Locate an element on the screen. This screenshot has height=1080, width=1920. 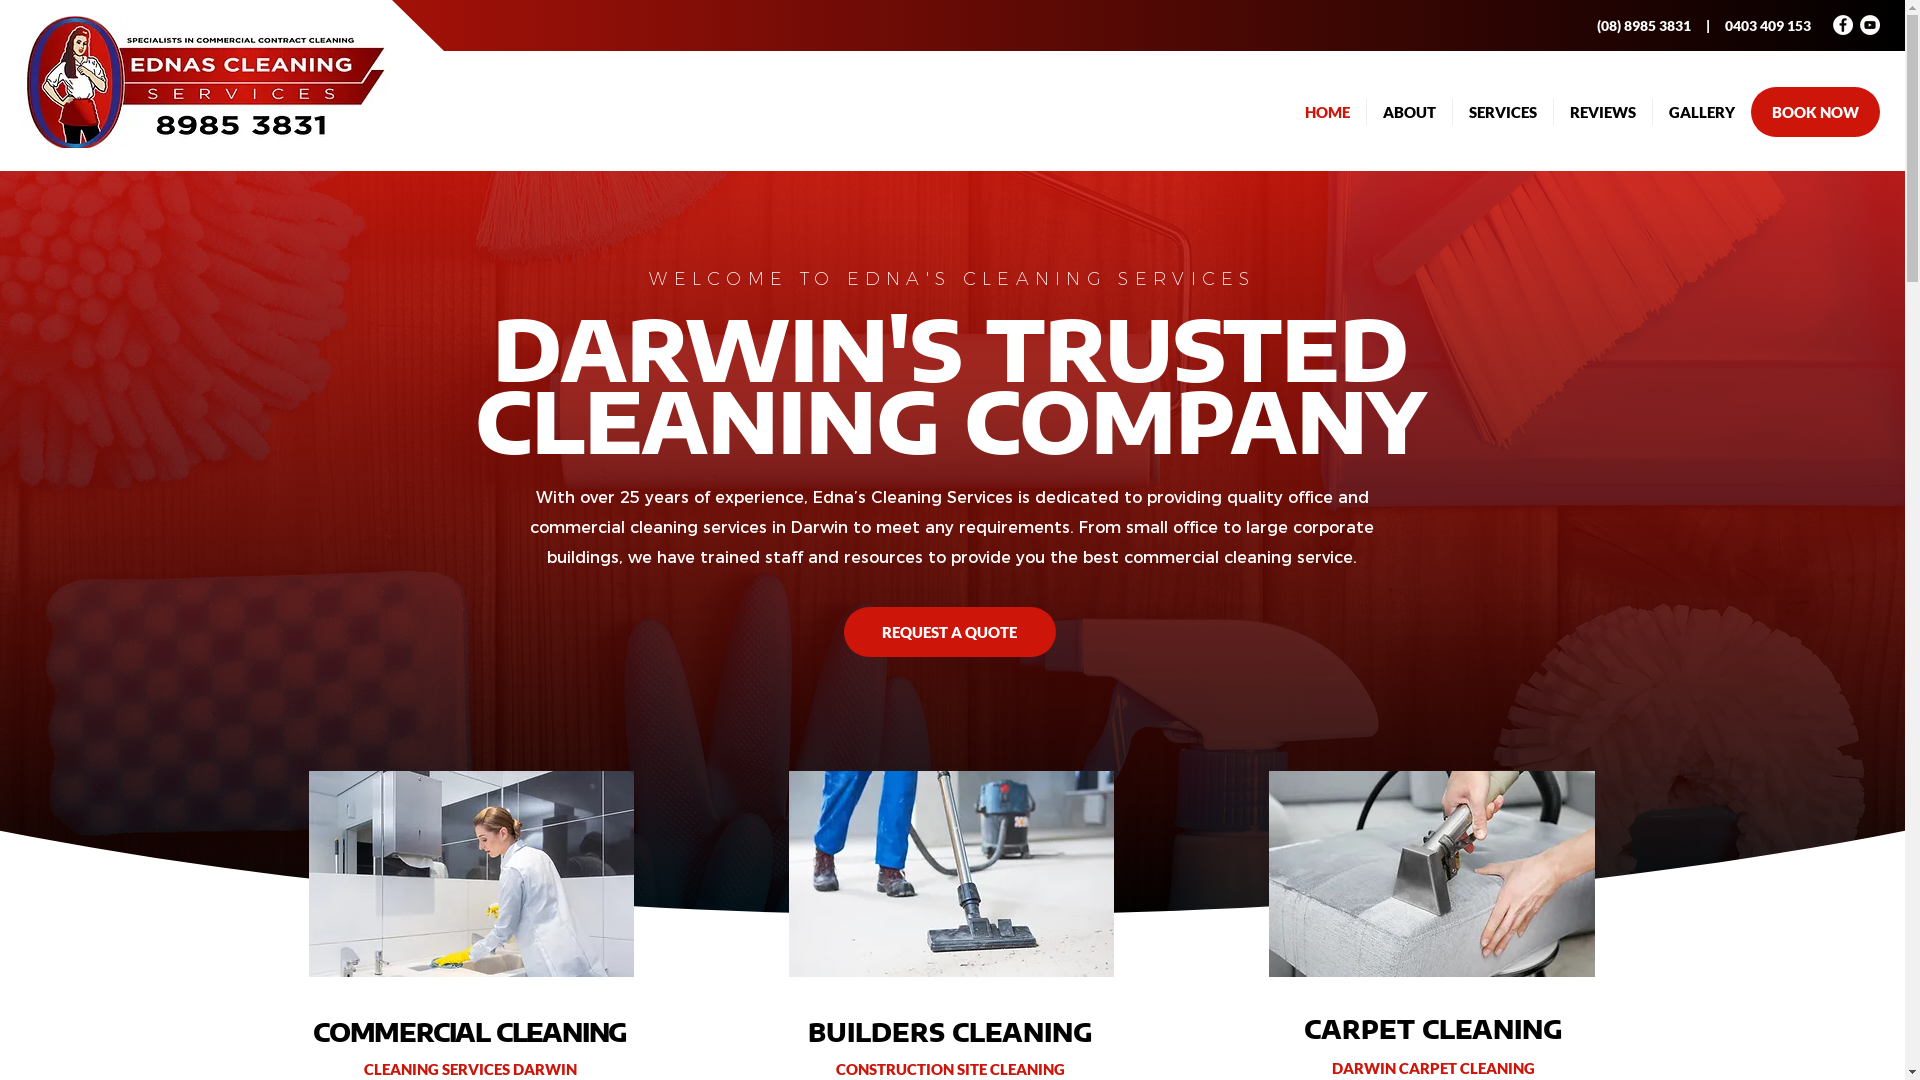
REQUEST A QUOTE is located at coordinates (950, 632).